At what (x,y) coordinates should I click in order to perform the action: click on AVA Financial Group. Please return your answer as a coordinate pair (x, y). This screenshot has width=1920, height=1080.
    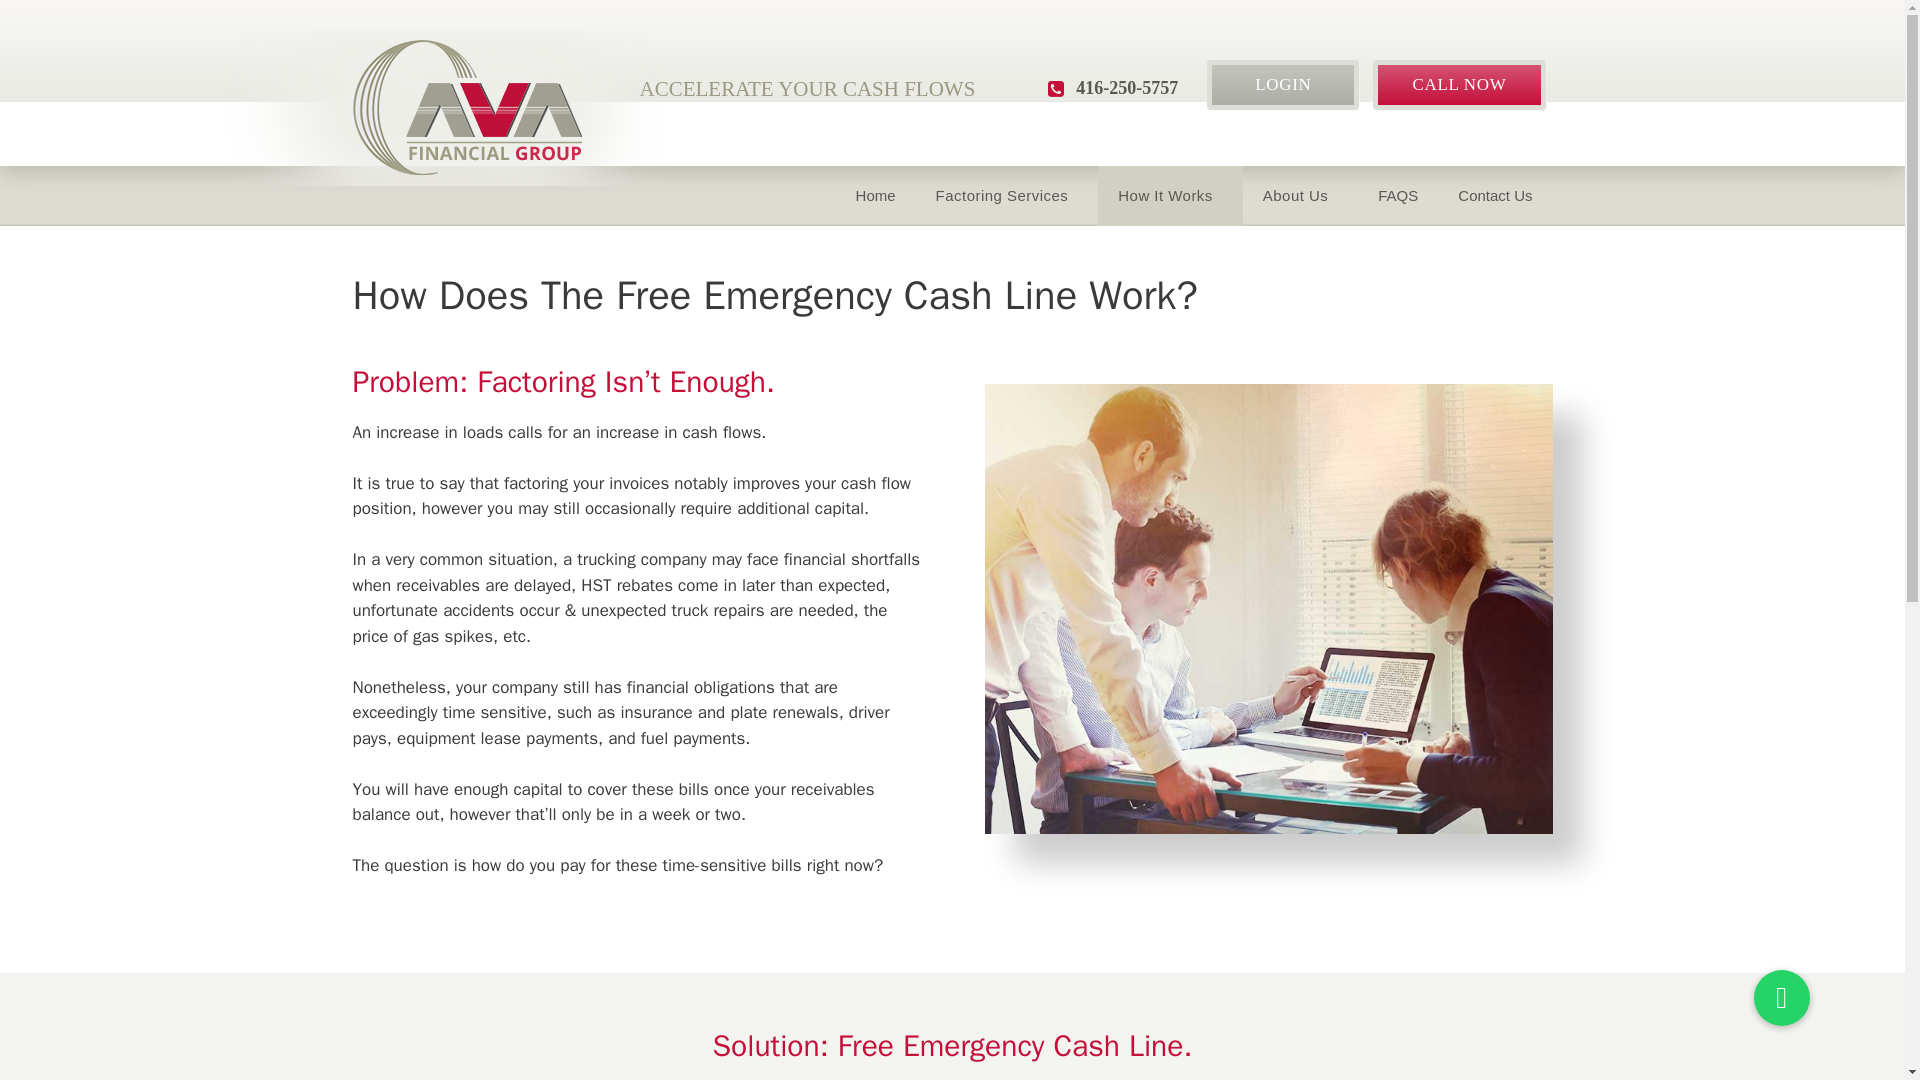
    Looking at the image, I should click on (466, 106).